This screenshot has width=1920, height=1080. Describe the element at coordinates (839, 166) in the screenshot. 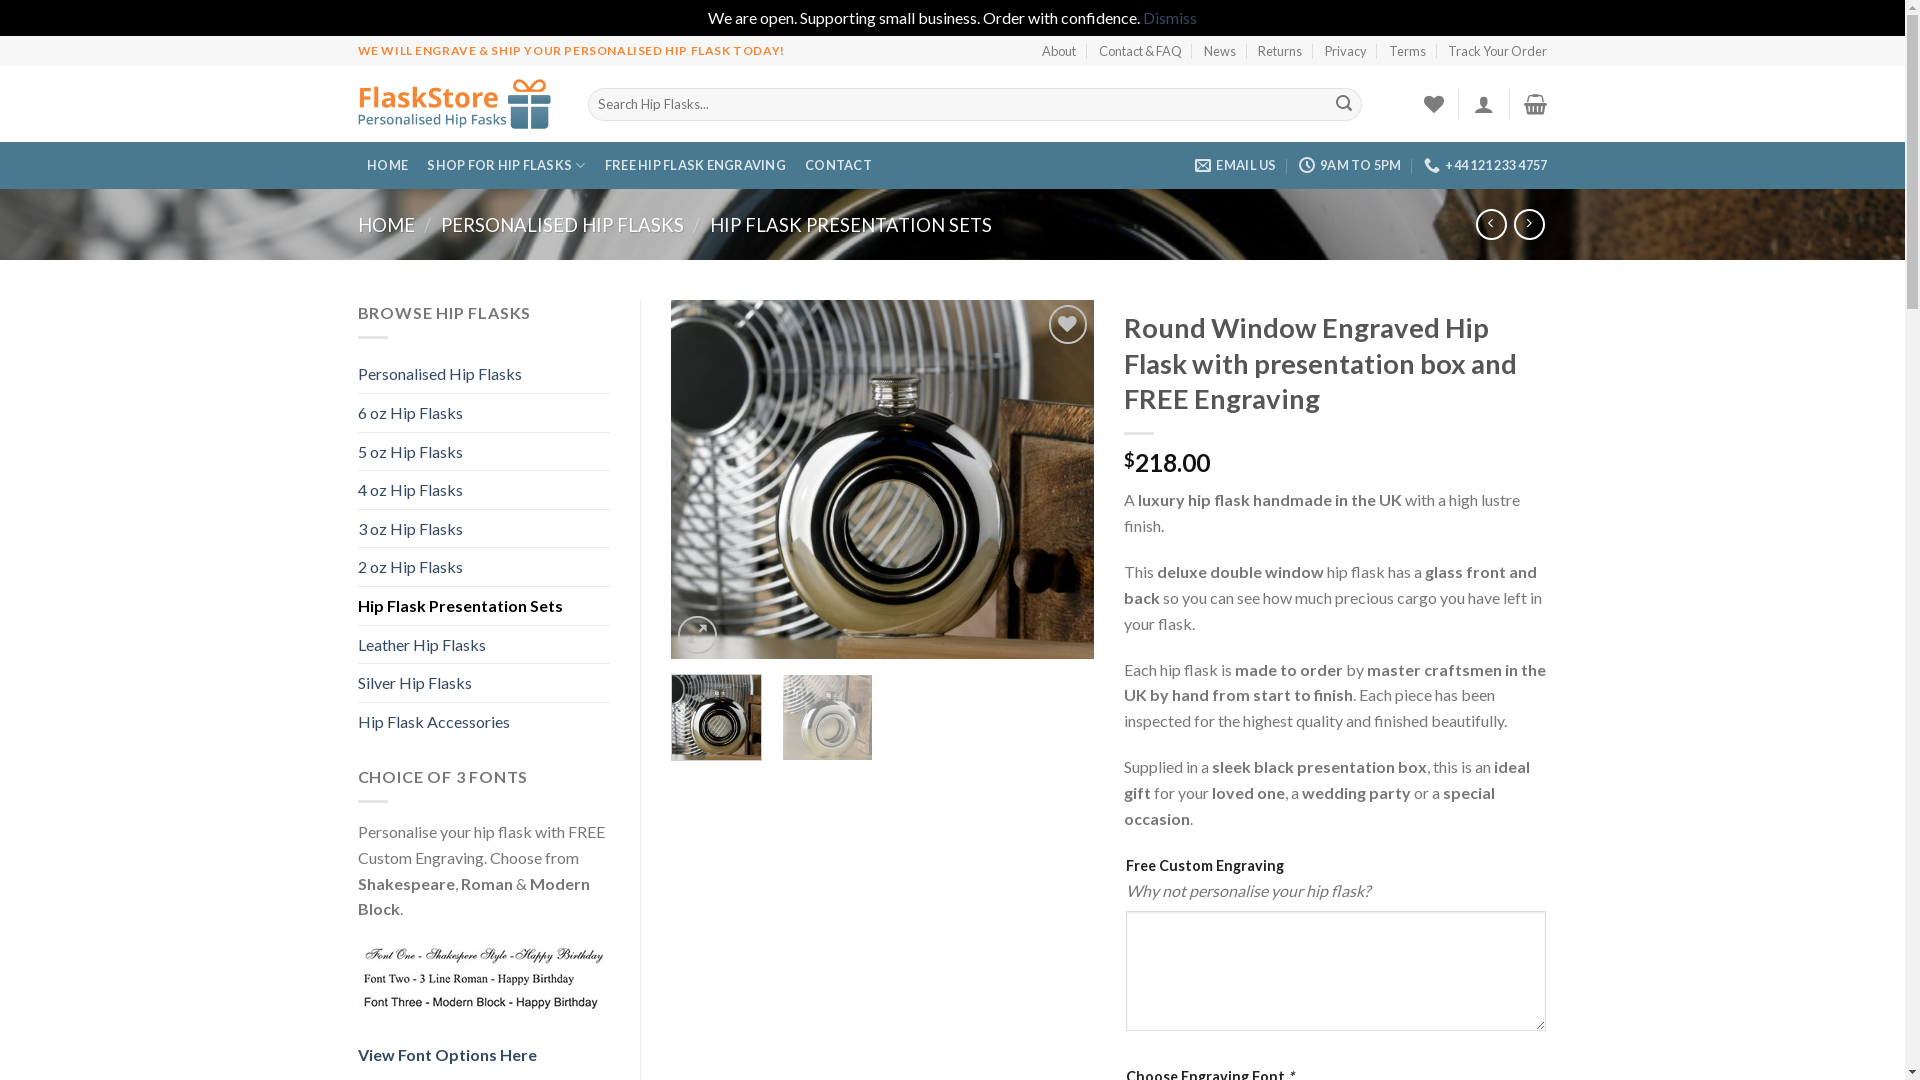

I see `CONTACT` at that location.